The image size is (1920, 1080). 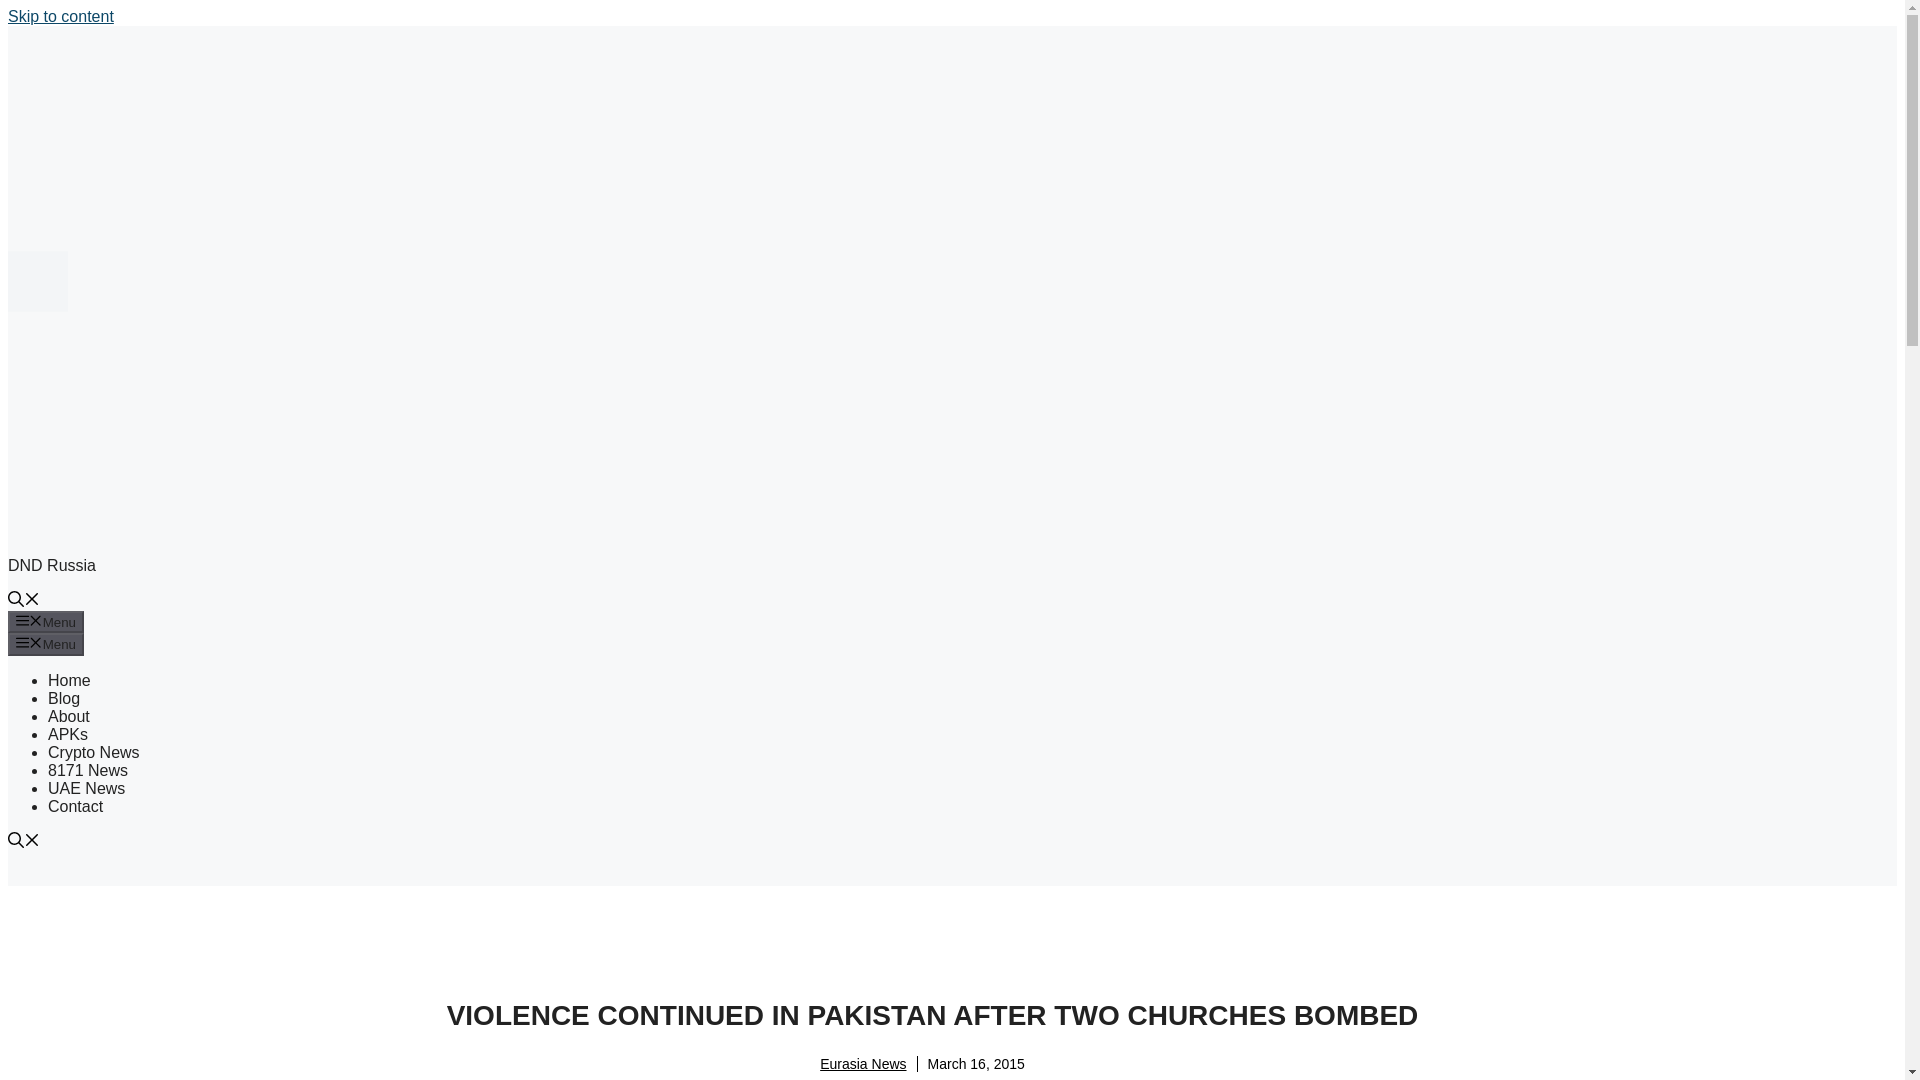 I want to click on UAE News, so click(x=86, y=788).